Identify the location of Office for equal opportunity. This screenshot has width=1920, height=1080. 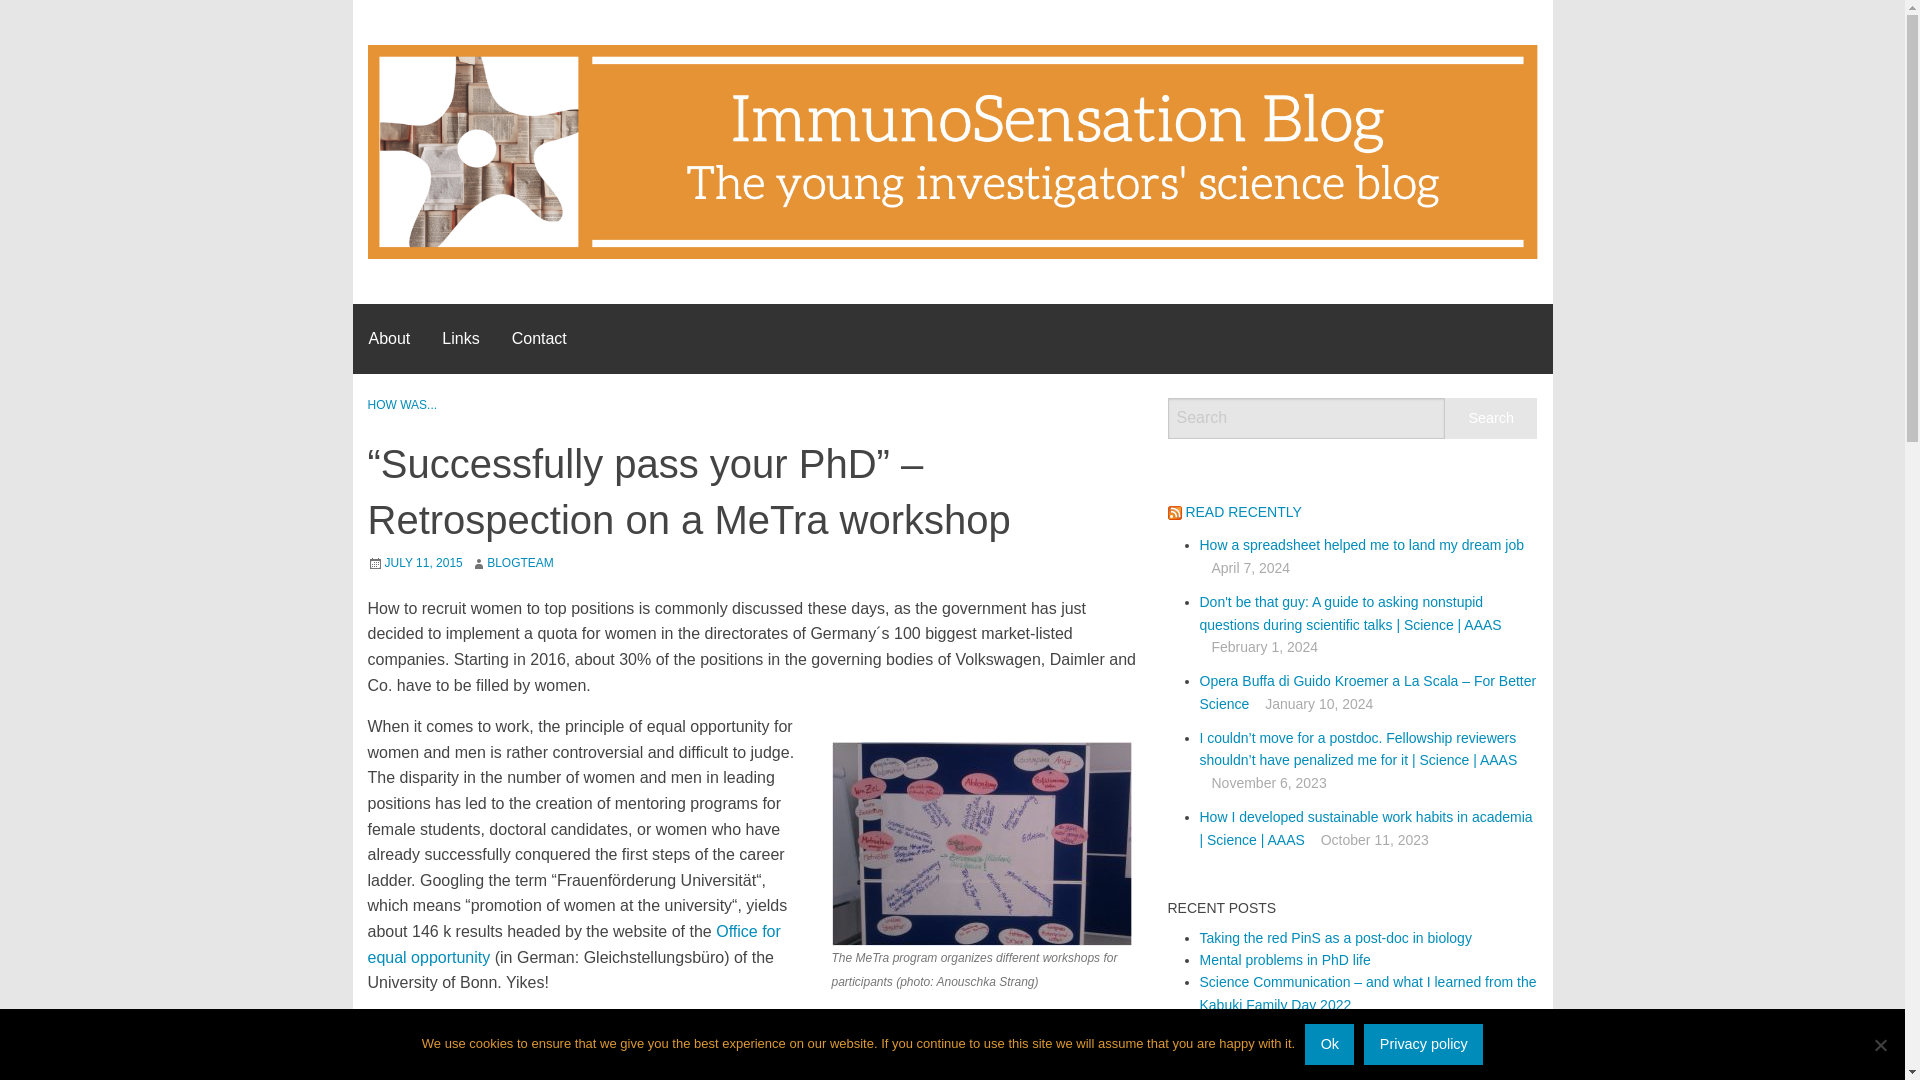
(574, 944).